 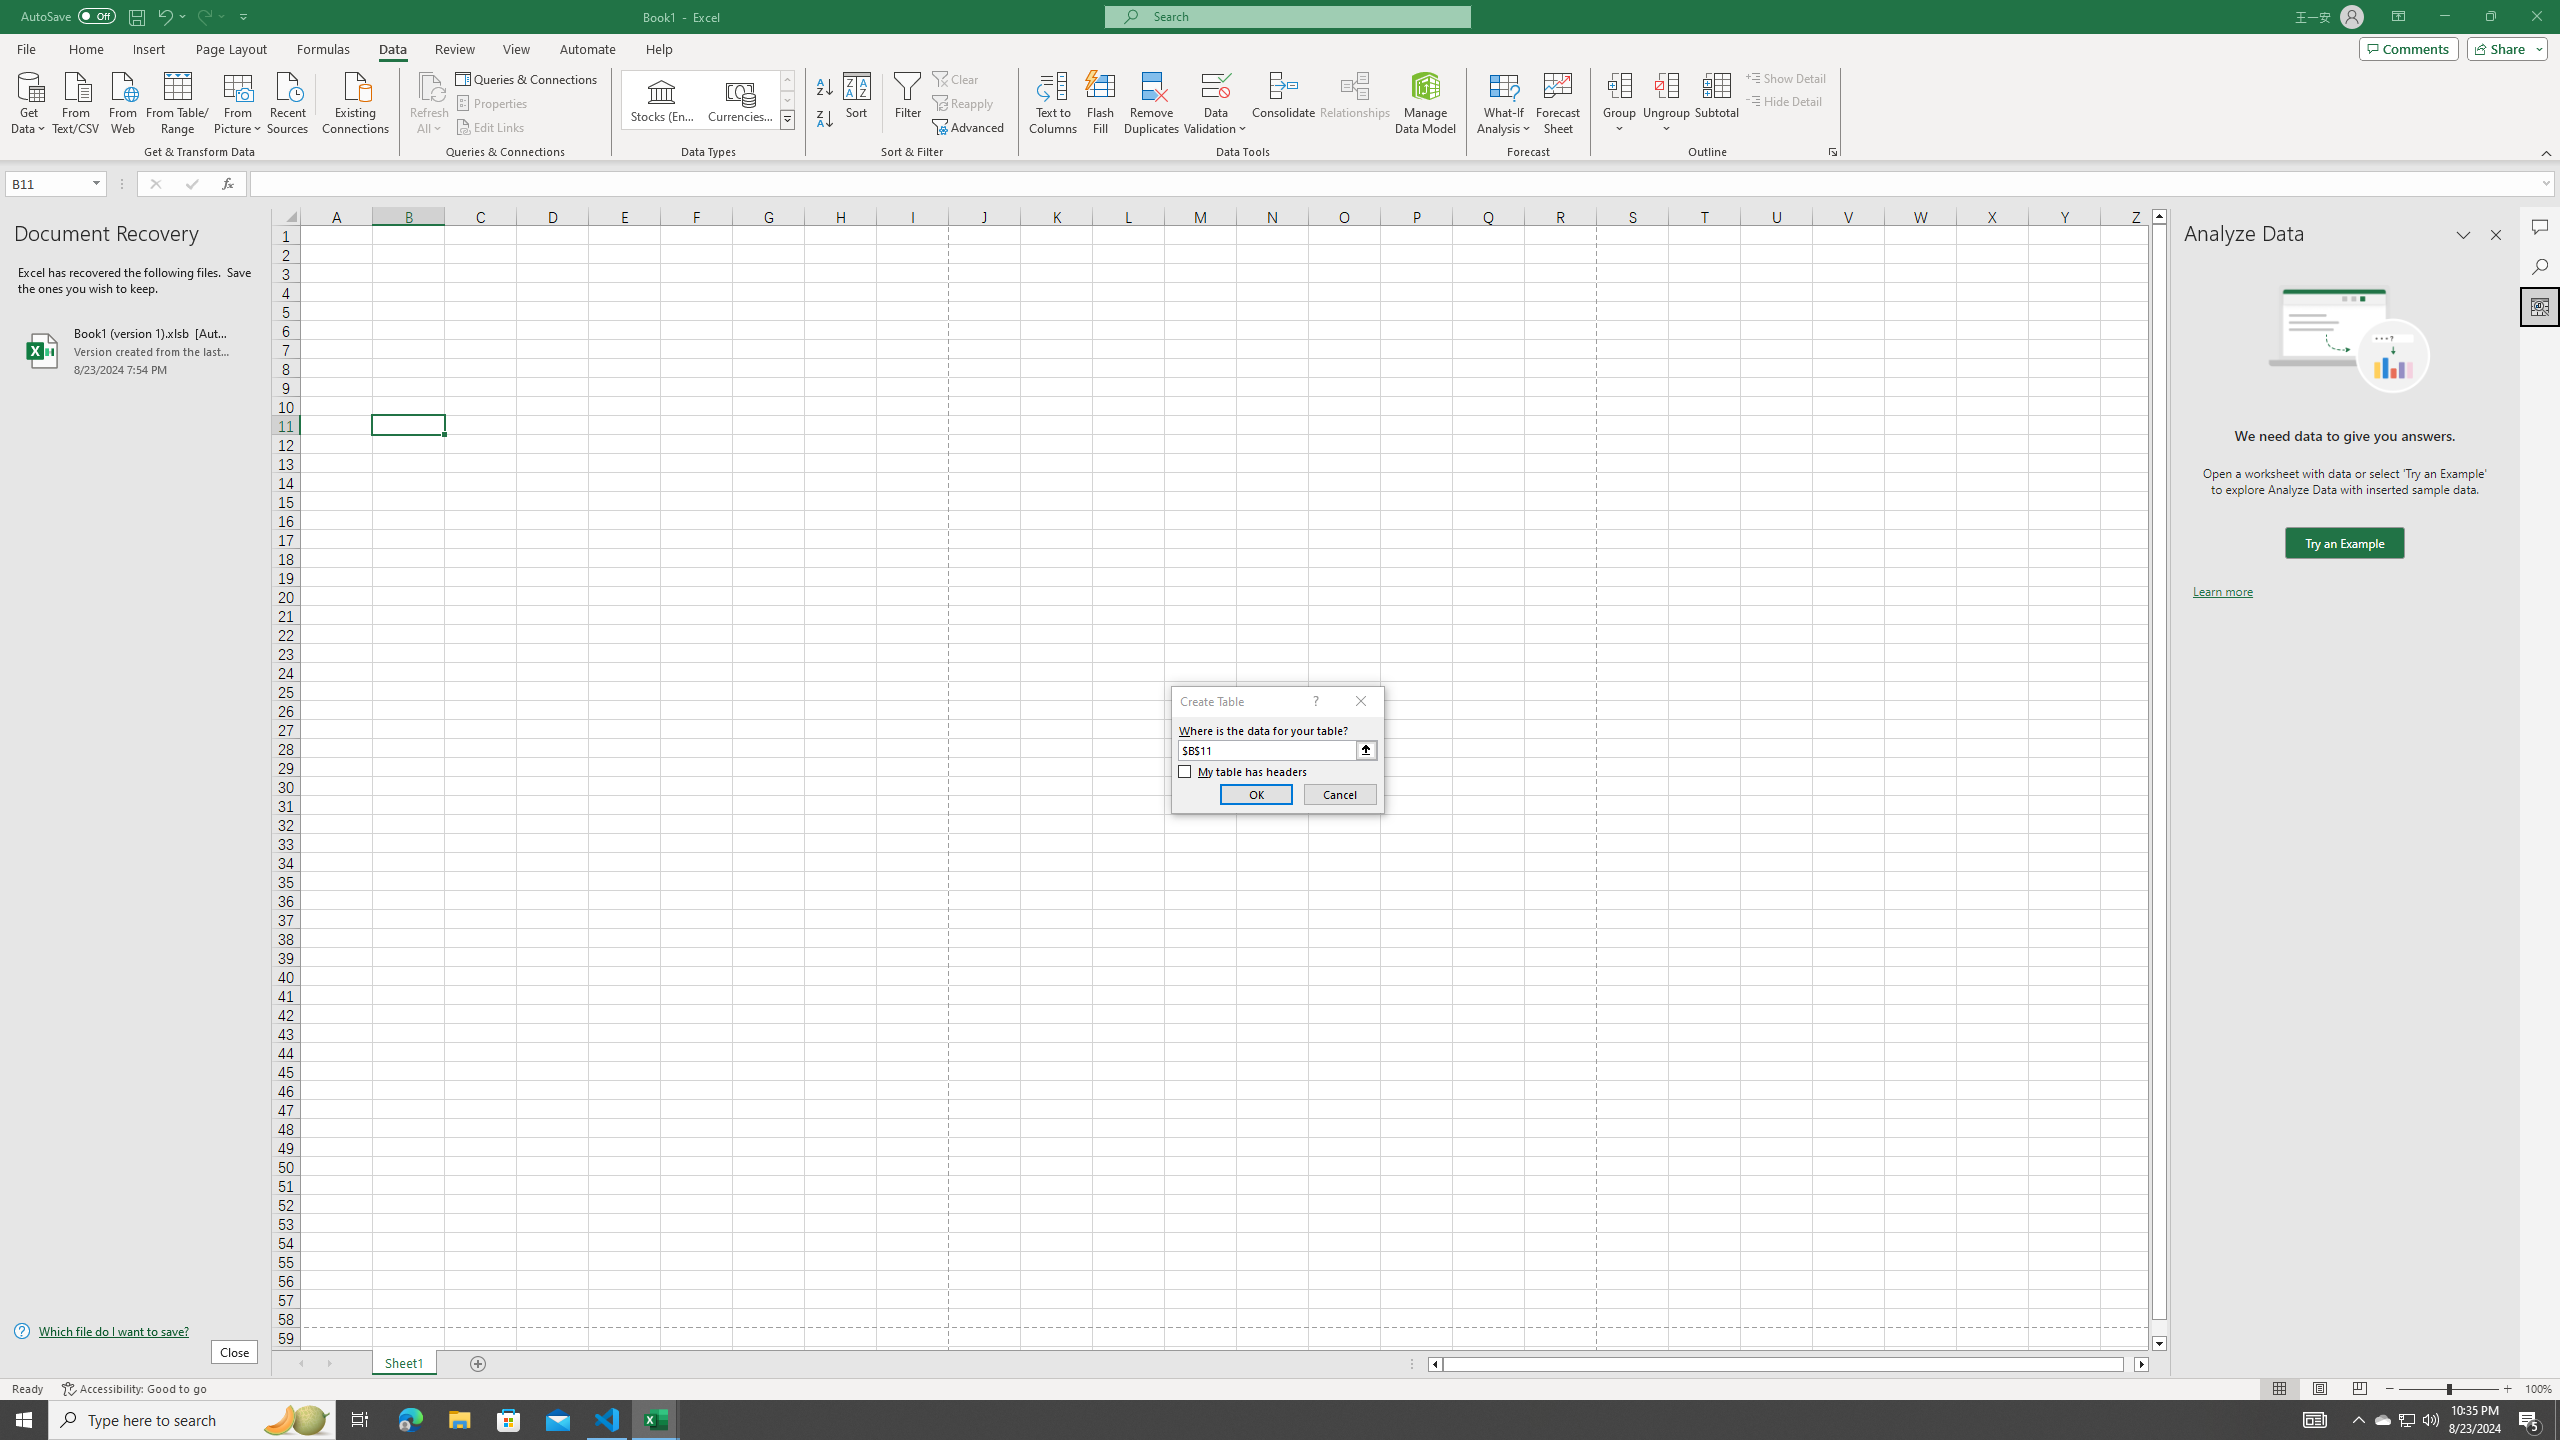 What do you see at coordinates (210, 16) in the screenshot?
I see `Redo` at bounding box center [210, 16].